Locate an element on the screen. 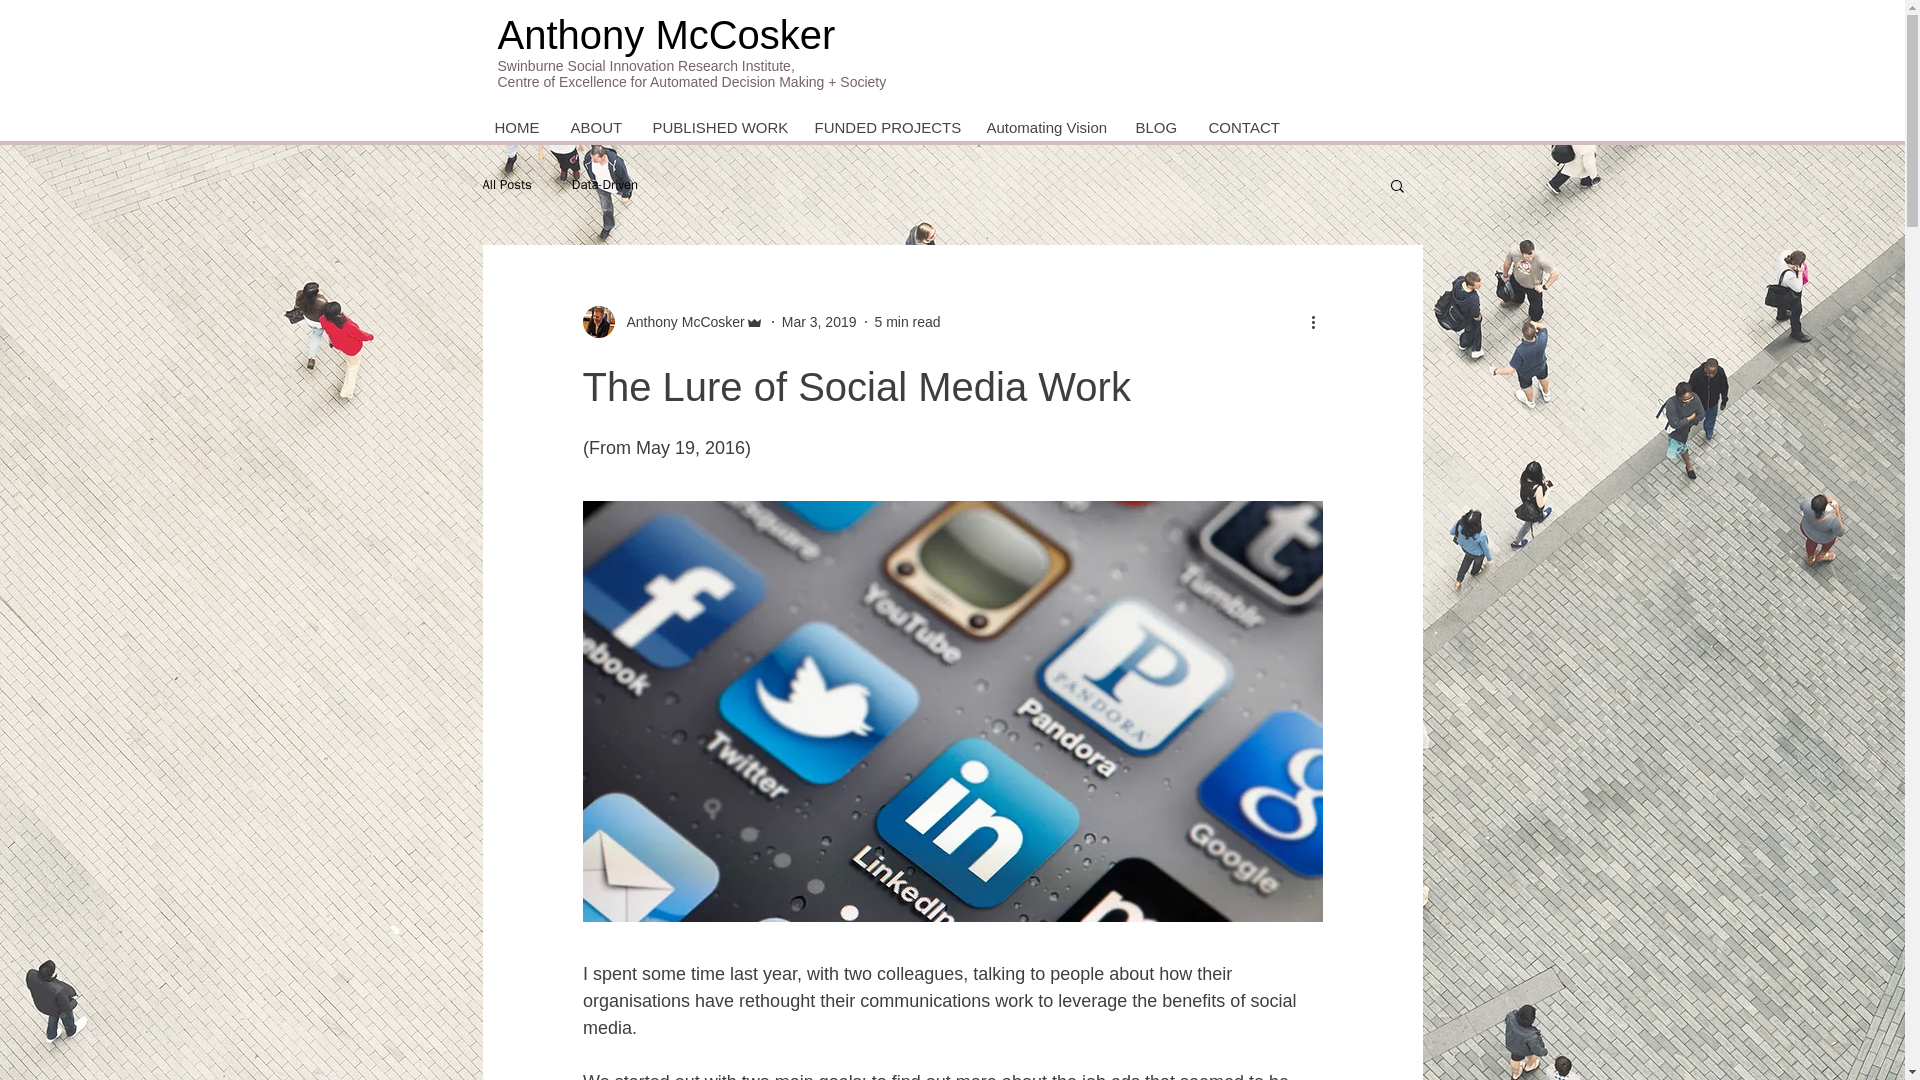  FUNDED PROJECTS is located at coordinates (884, 127).